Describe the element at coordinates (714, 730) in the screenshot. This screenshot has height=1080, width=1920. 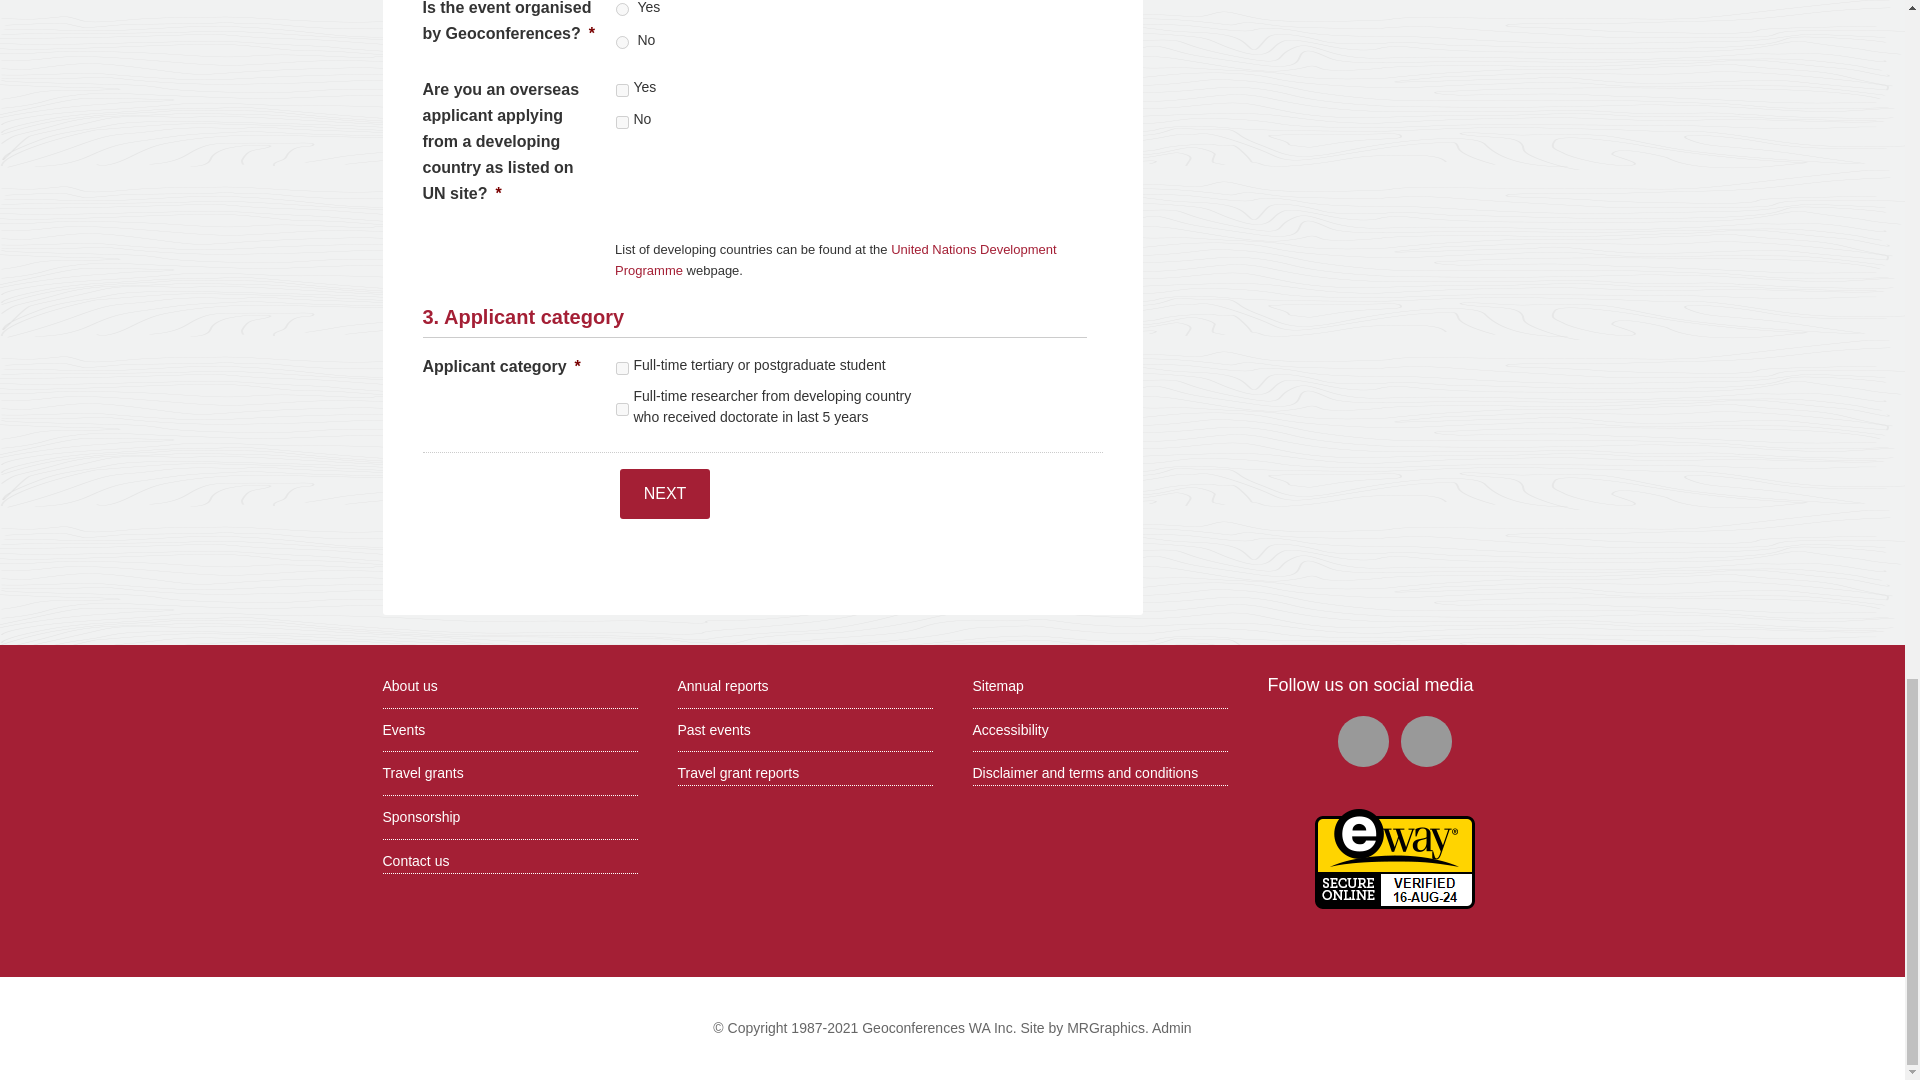
I see `Past events` at that location.